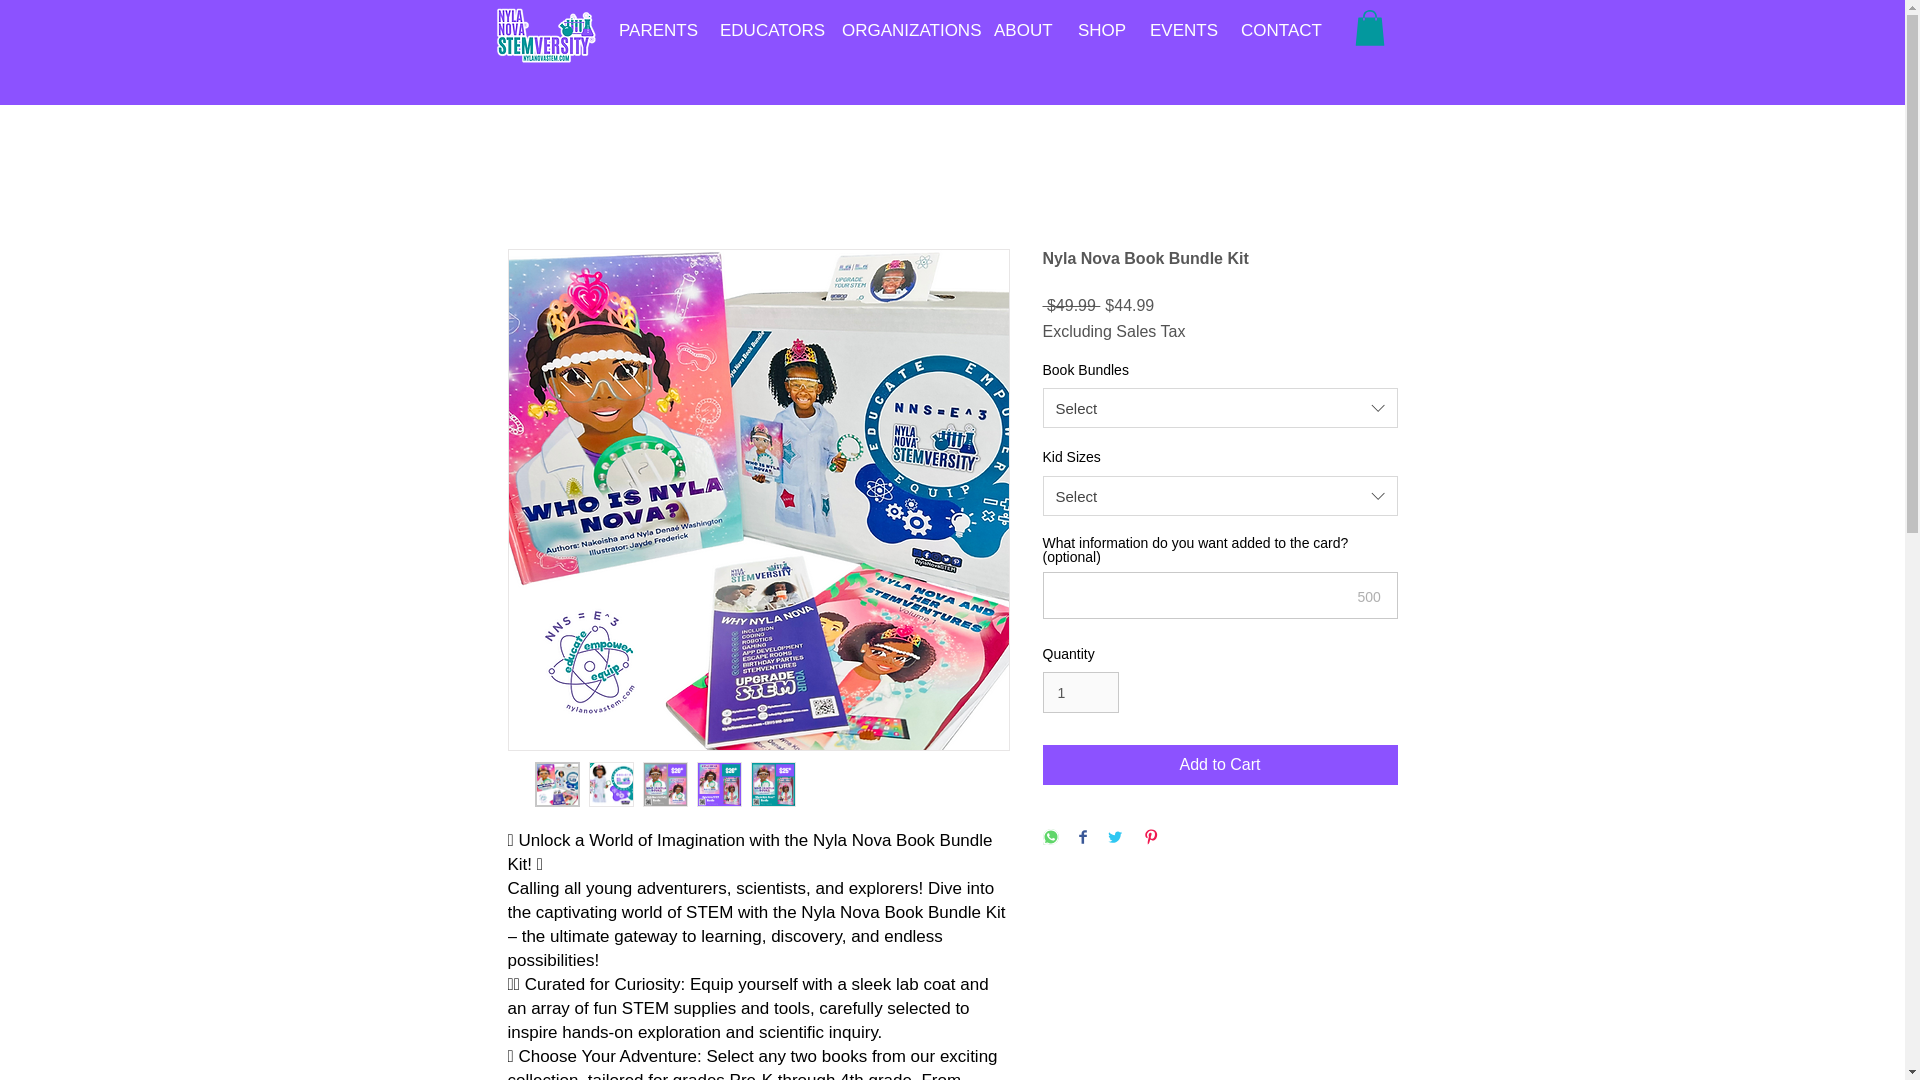  I want to click on Add to Cart, so click(1220, 765).